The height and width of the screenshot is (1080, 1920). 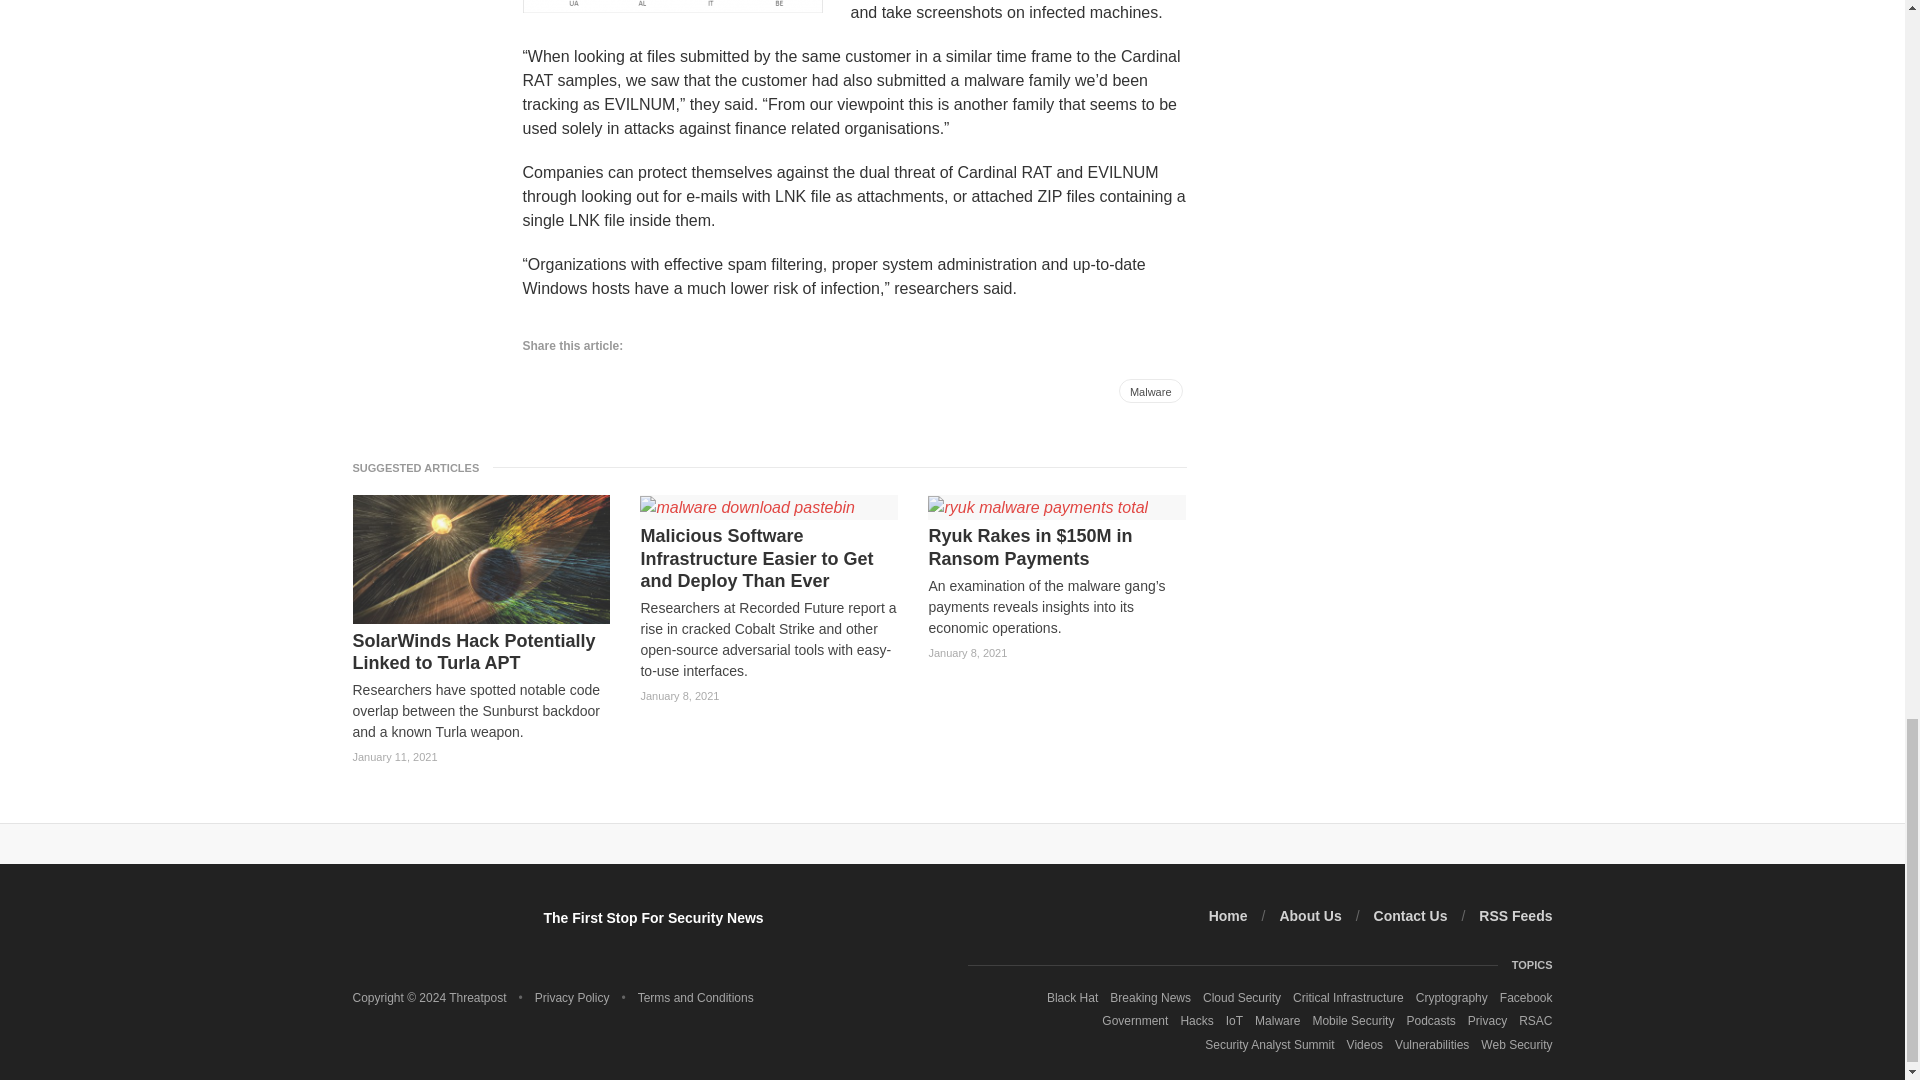 What do you see at coordinates (1150, 390) in the screenshot?
I see `Malware` at bounding box center [1150, 390].